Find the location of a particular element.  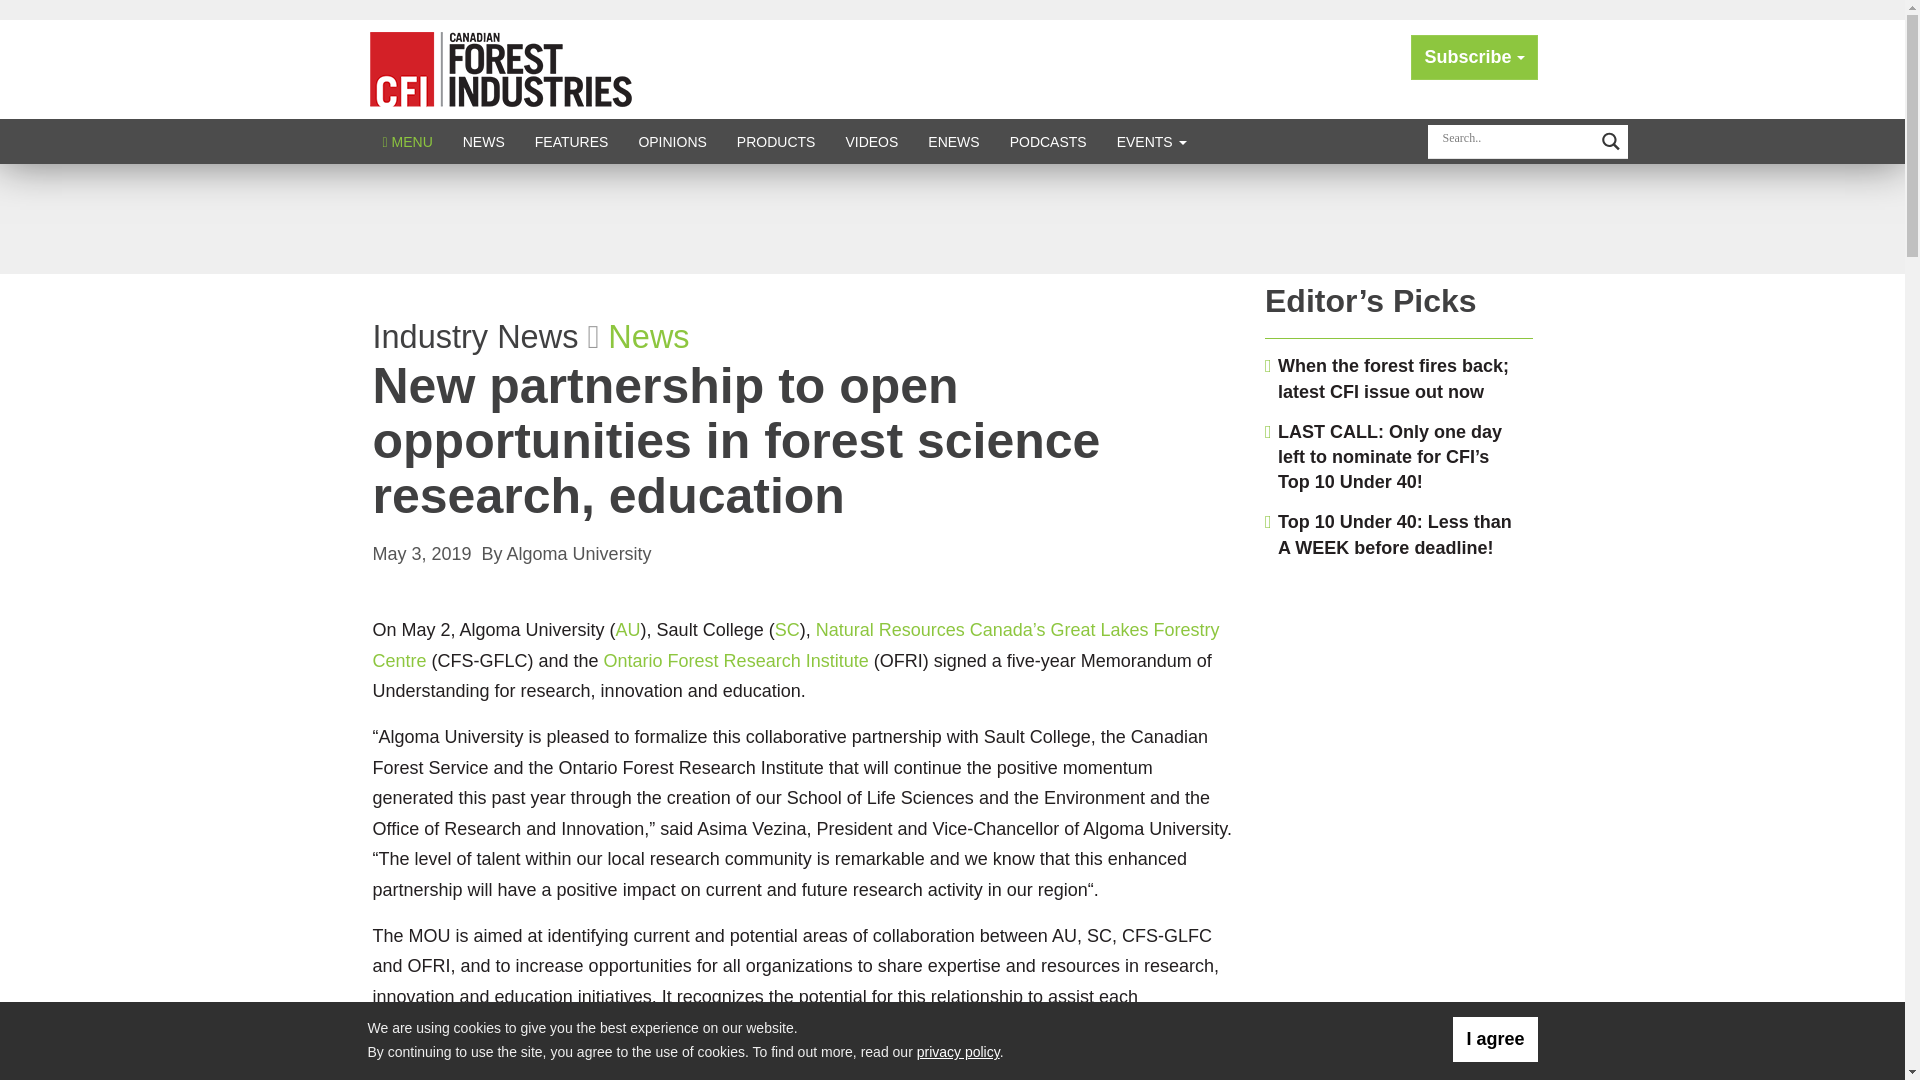

PRODUCTS is located at coordinates (776, 141).